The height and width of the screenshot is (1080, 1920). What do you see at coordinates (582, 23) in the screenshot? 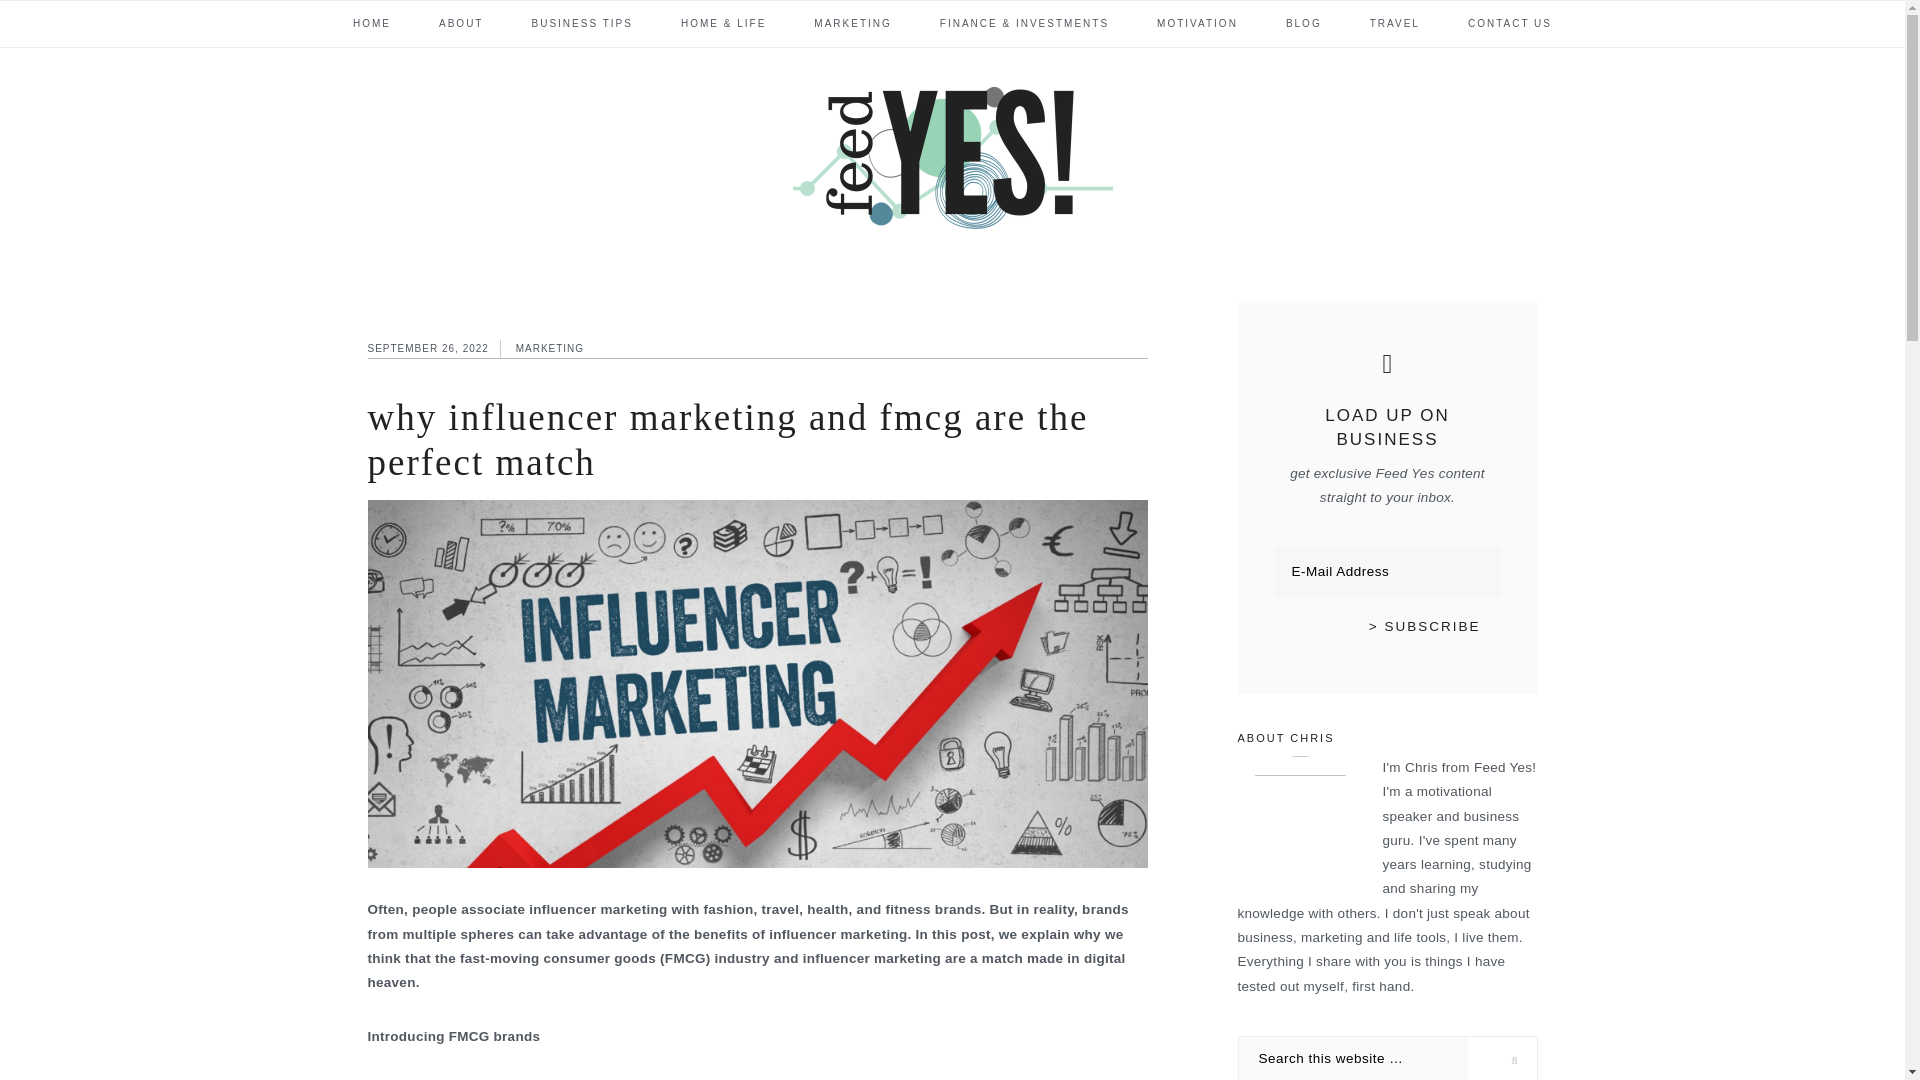
I see `BUSINESS TIPS` at bounding box center [582, 23].